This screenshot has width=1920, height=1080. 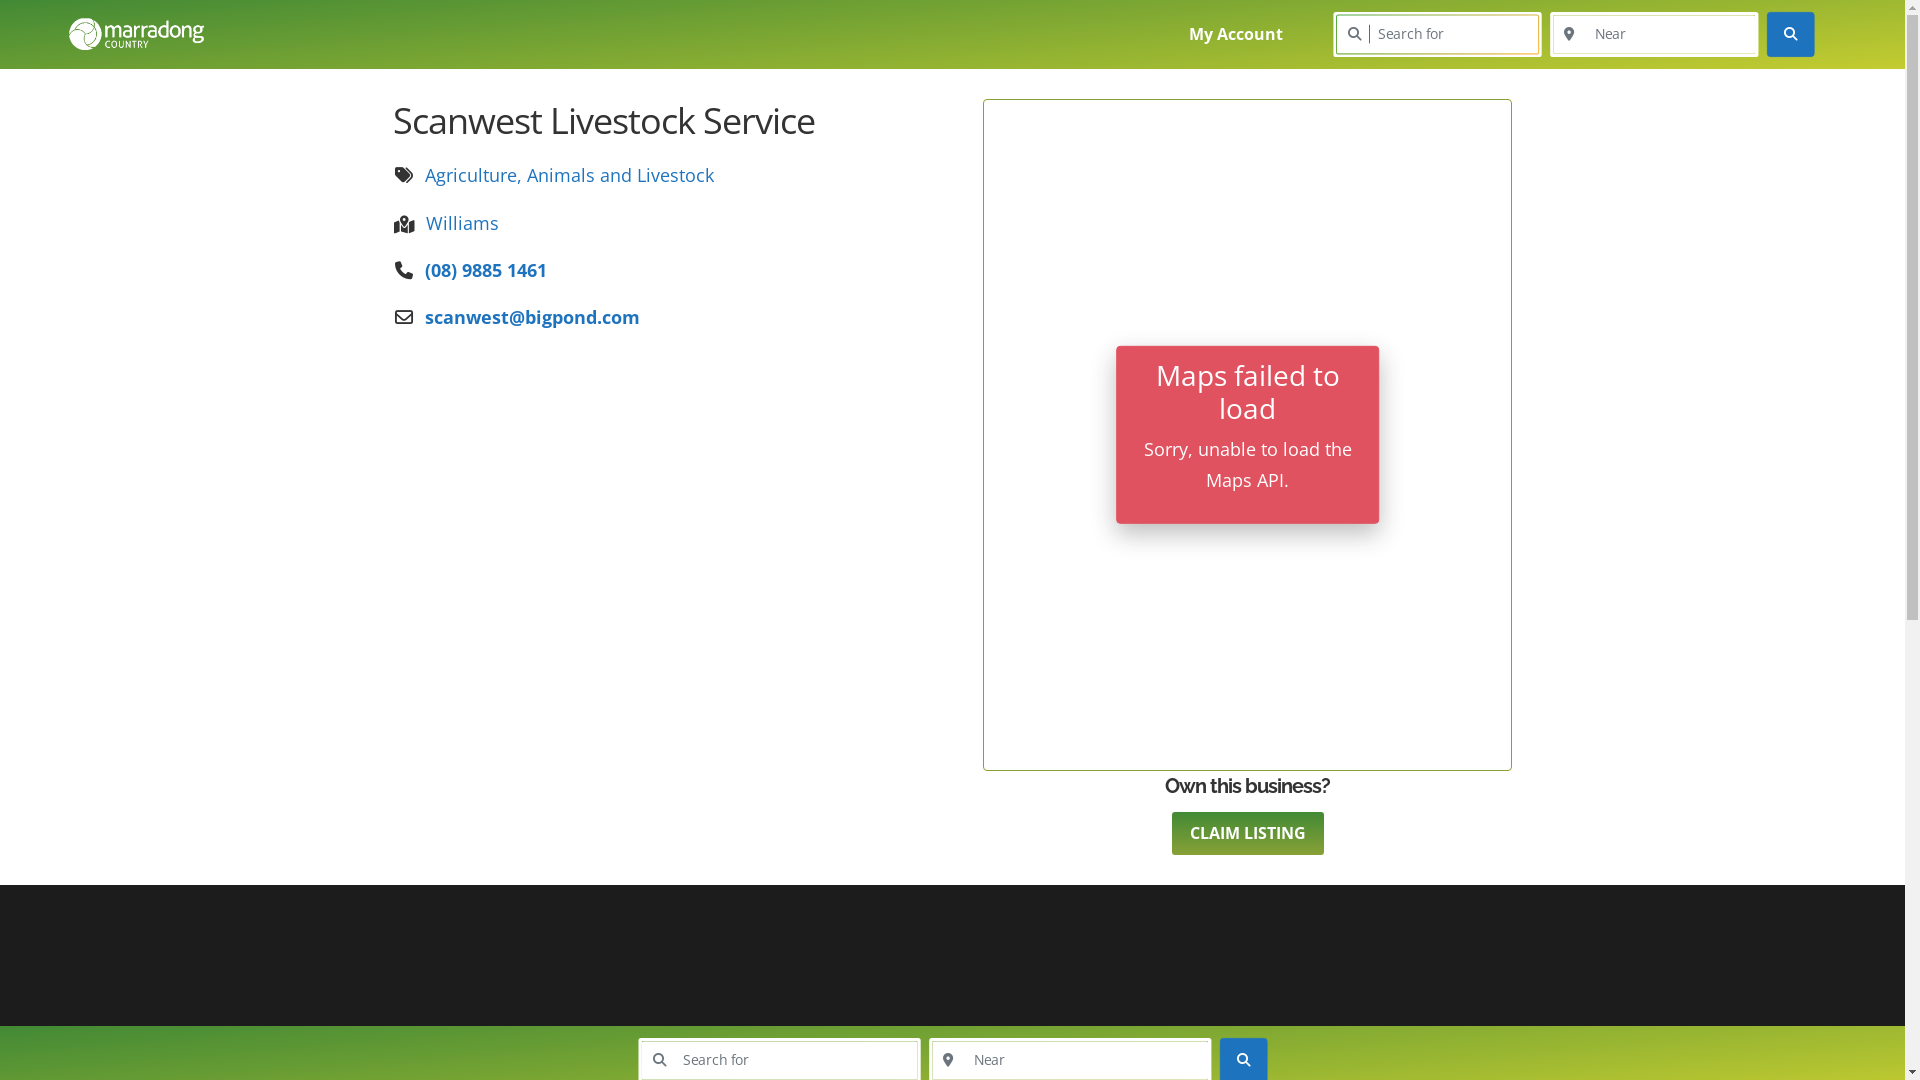 What do you see at coordinates (568, 174) in the screenshot?
I see `Agriculture, Animals and Livestock` at bounding box center [568, 174].